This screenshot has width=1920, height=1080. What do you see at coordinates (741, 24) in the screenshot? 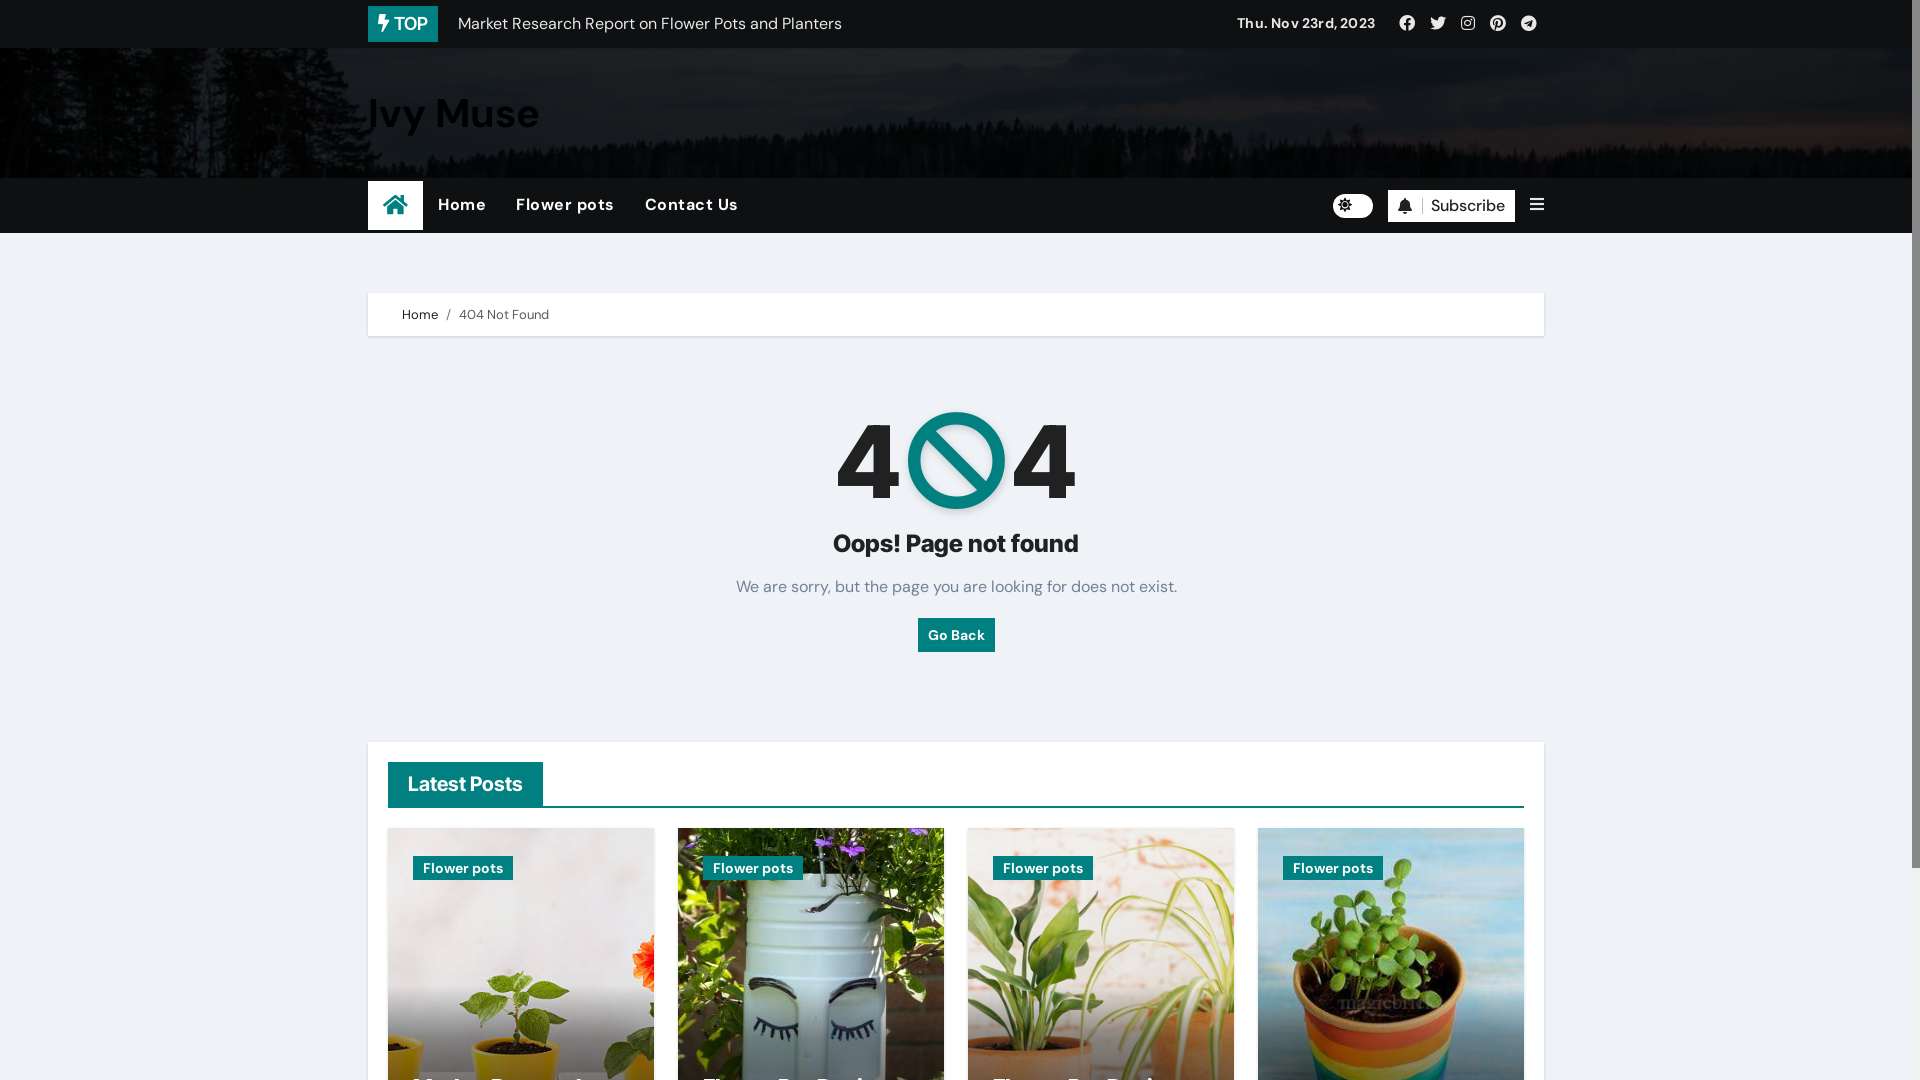
I see `Market Research Report on Flower Pots and Planters` at bounding box center [741, 24].